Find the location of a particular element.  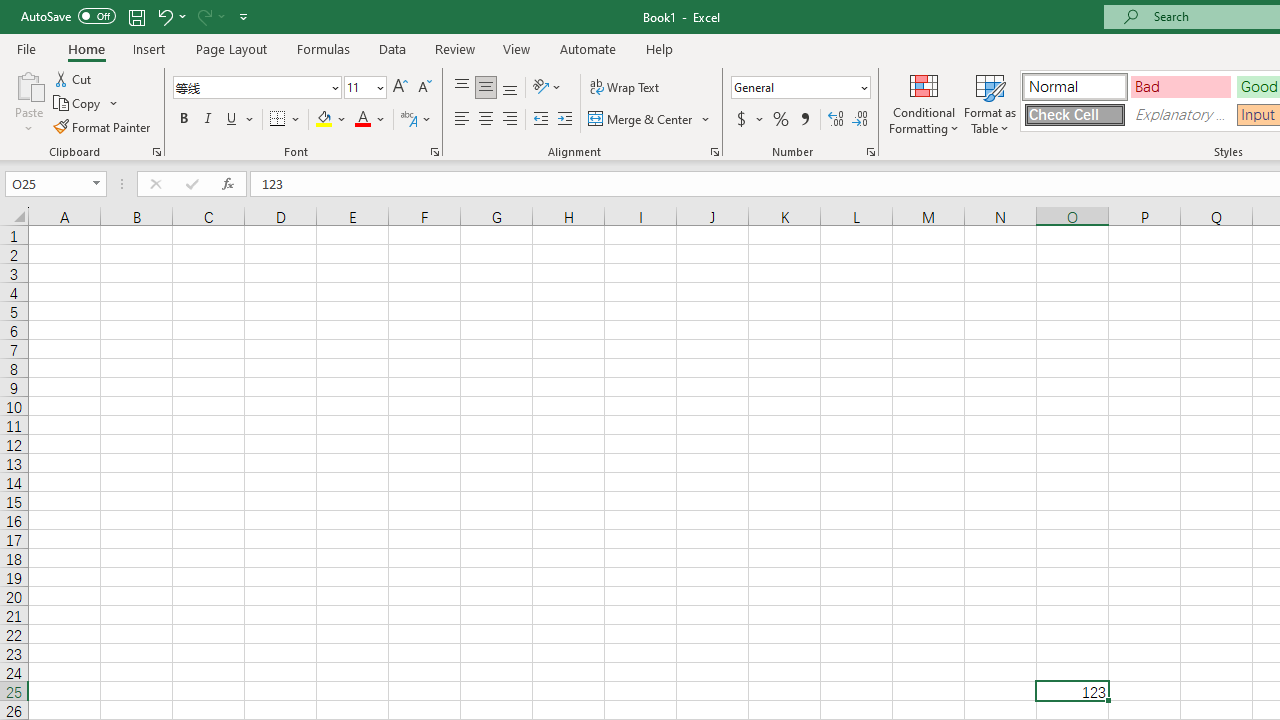

Borders is located at coordinates (286, 120).